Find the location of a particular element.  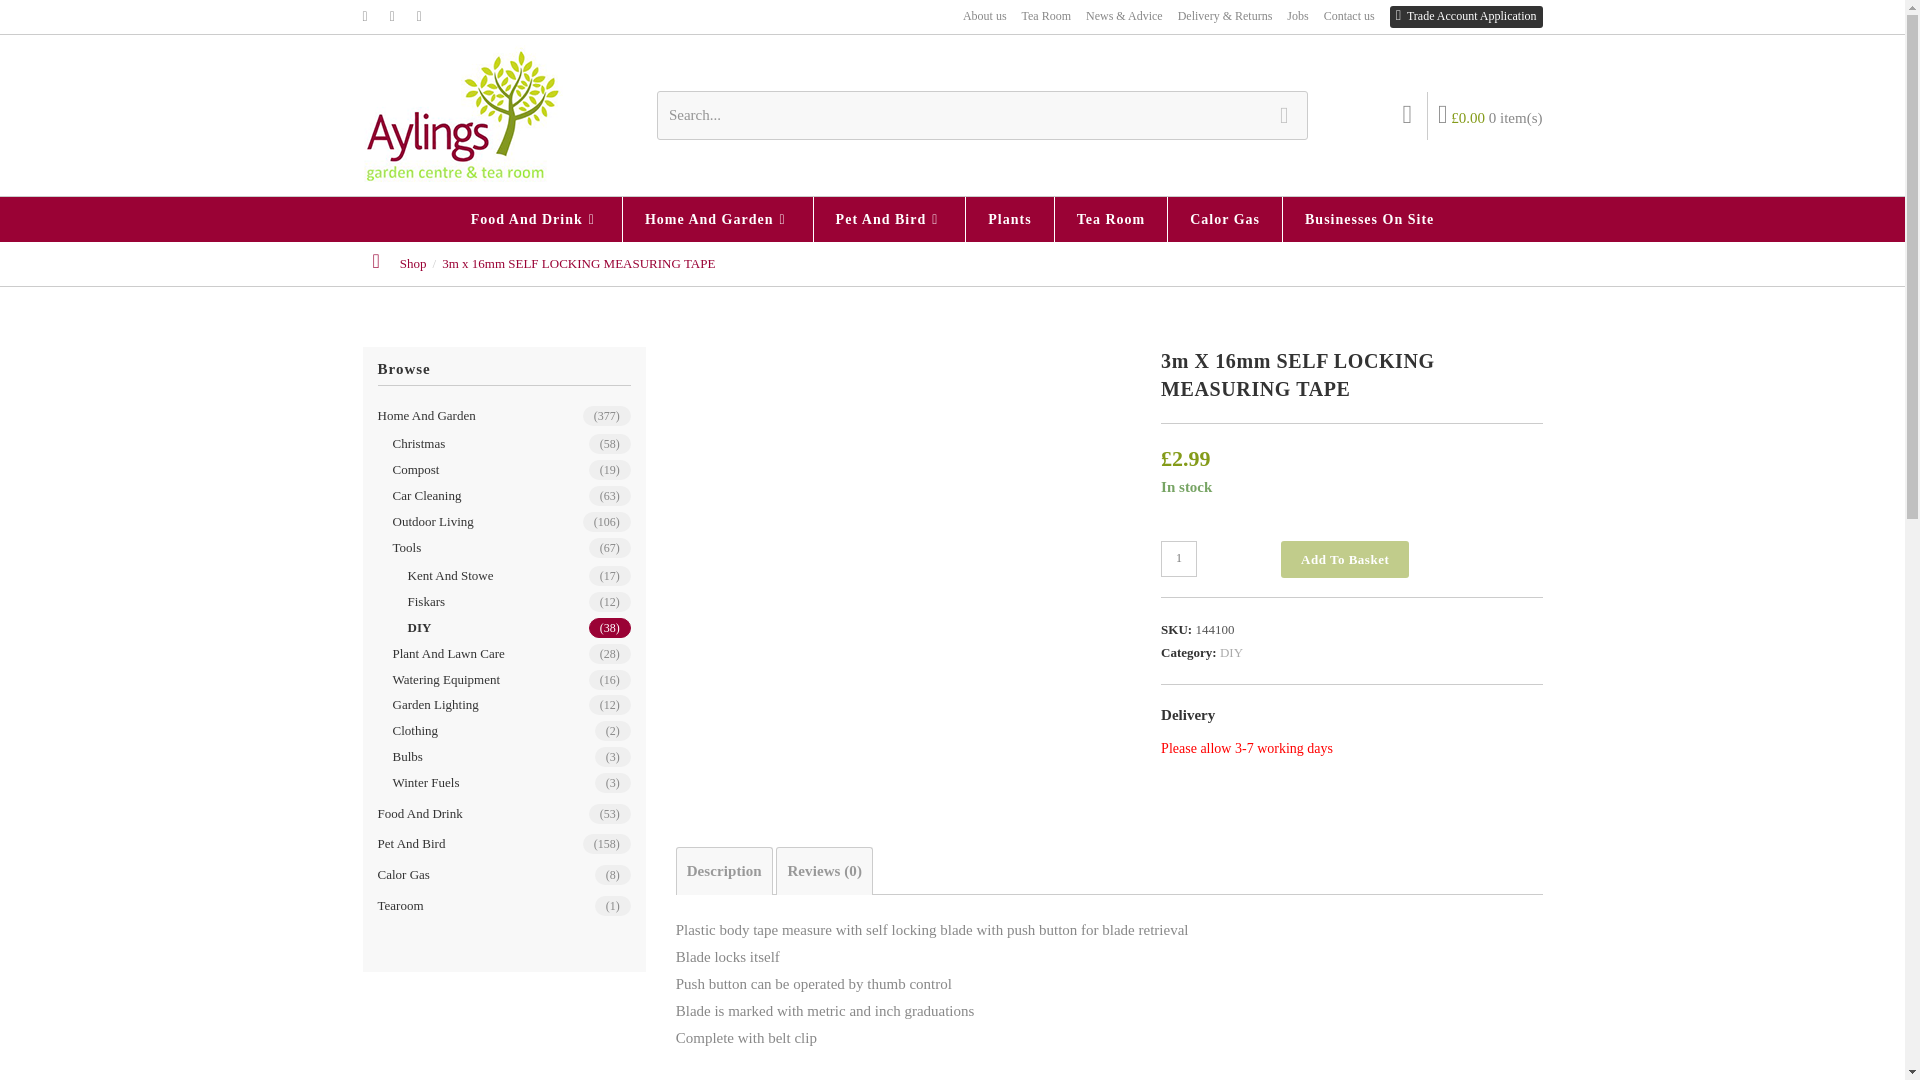

Jobs is located at coordinates (1296, 17).